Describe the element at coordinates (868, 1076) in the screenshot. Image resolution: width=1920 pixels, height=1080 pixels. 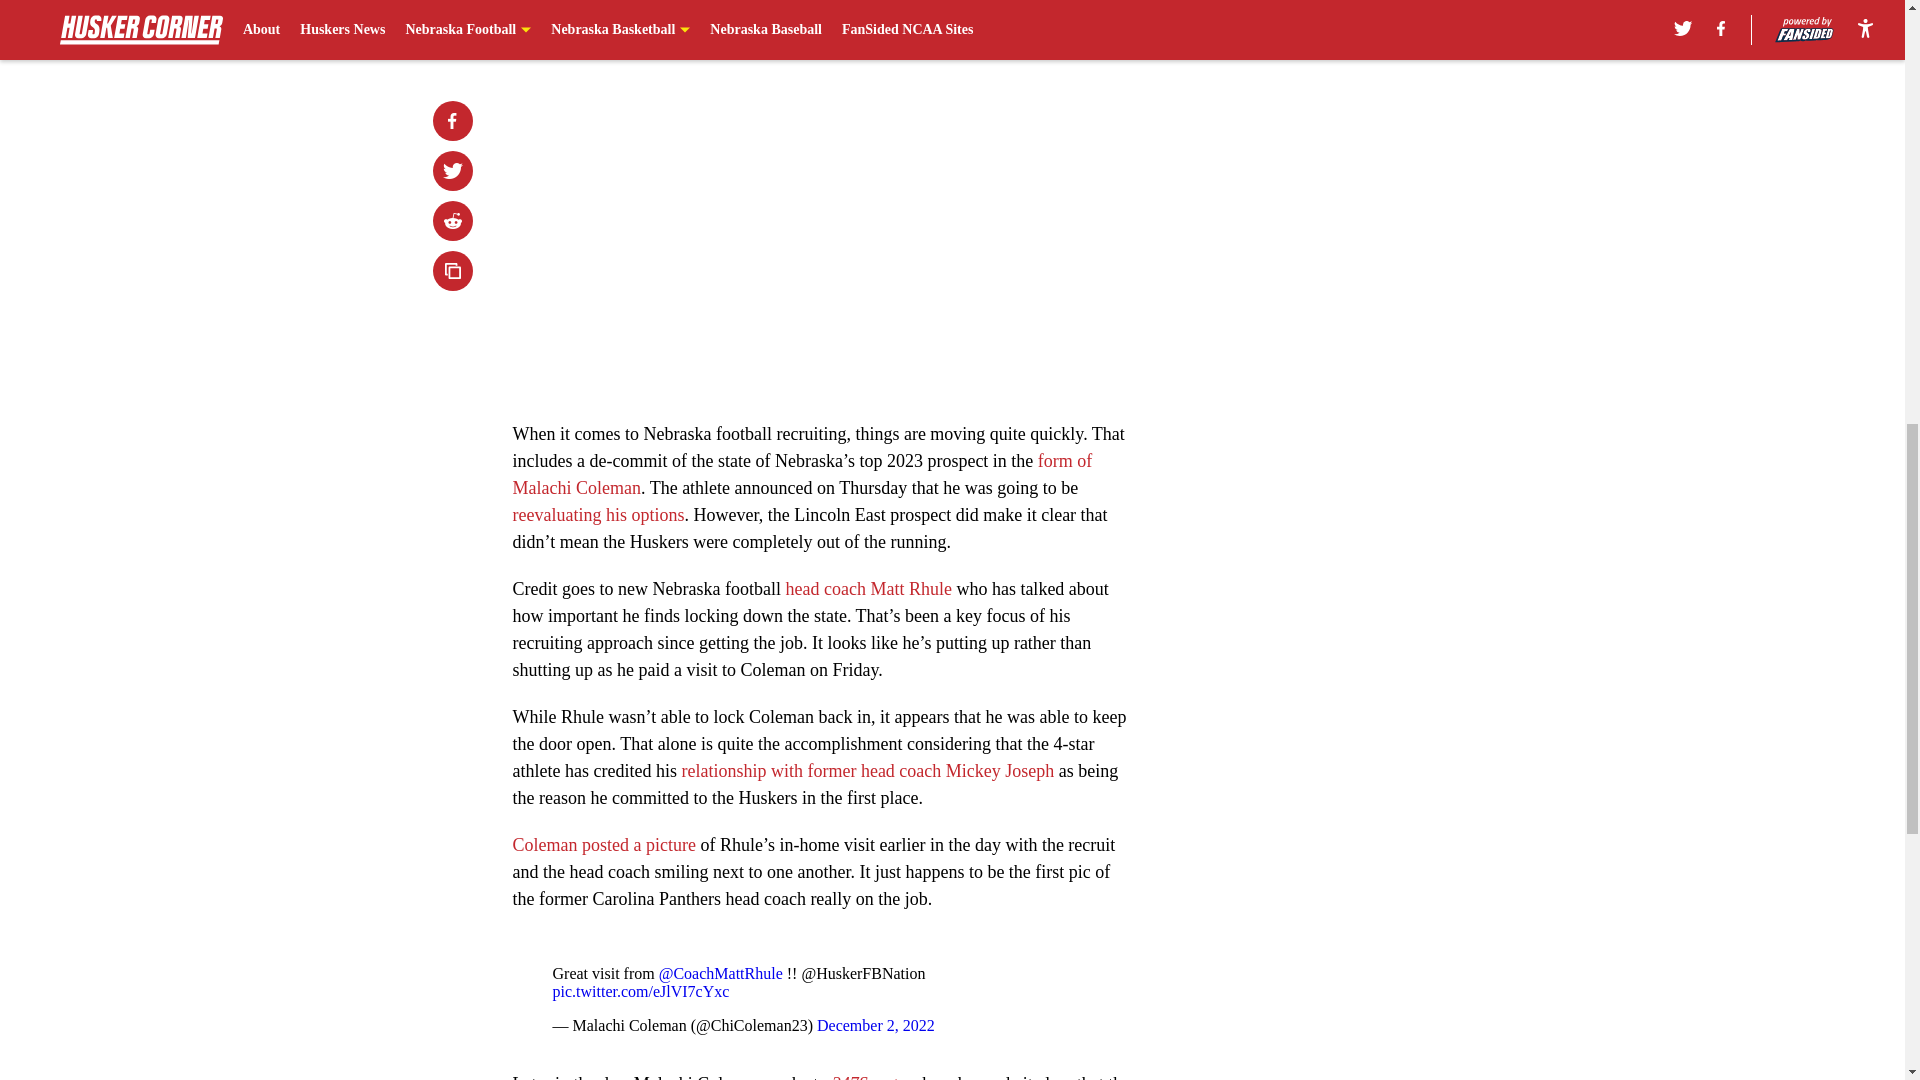
I see `247Sports` at that location.